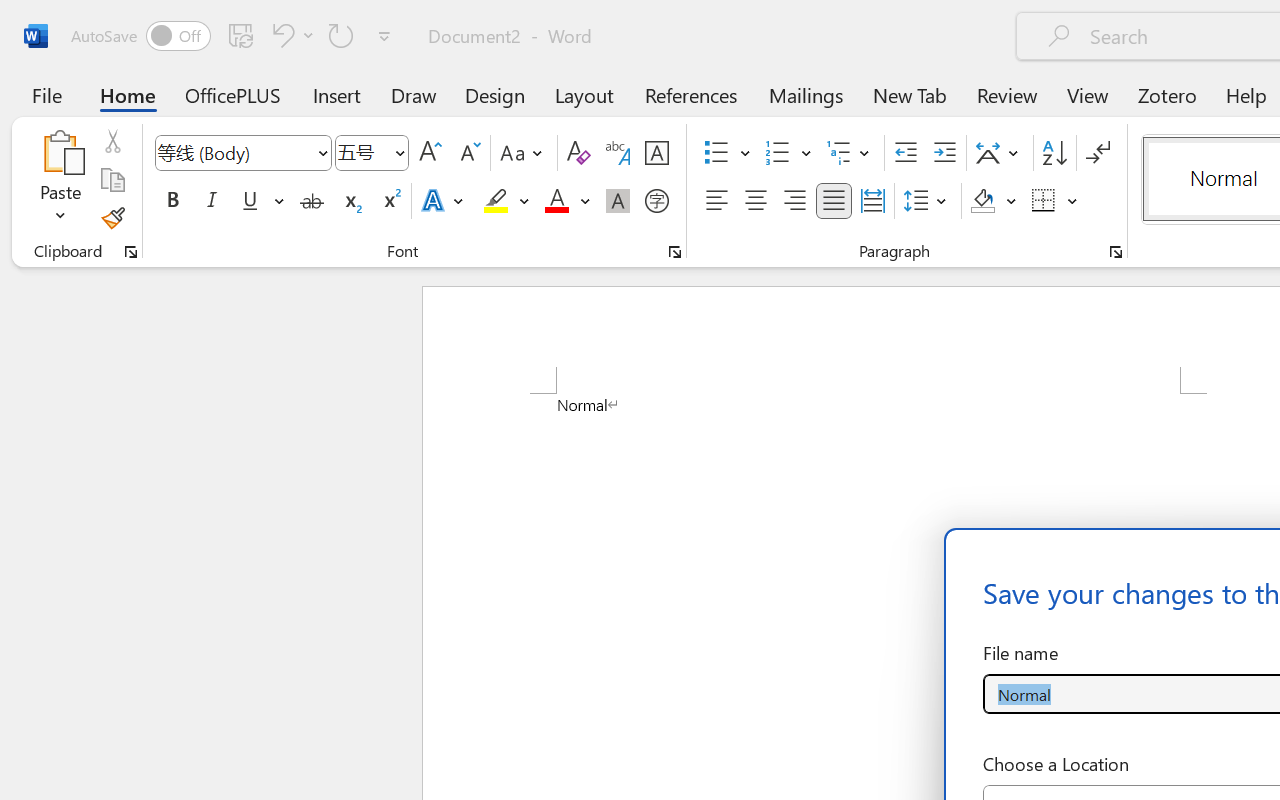 Image resolution: width=1280 pixels, height=800 pixels. I want to click on Clear Formatting, so click(578, 153).